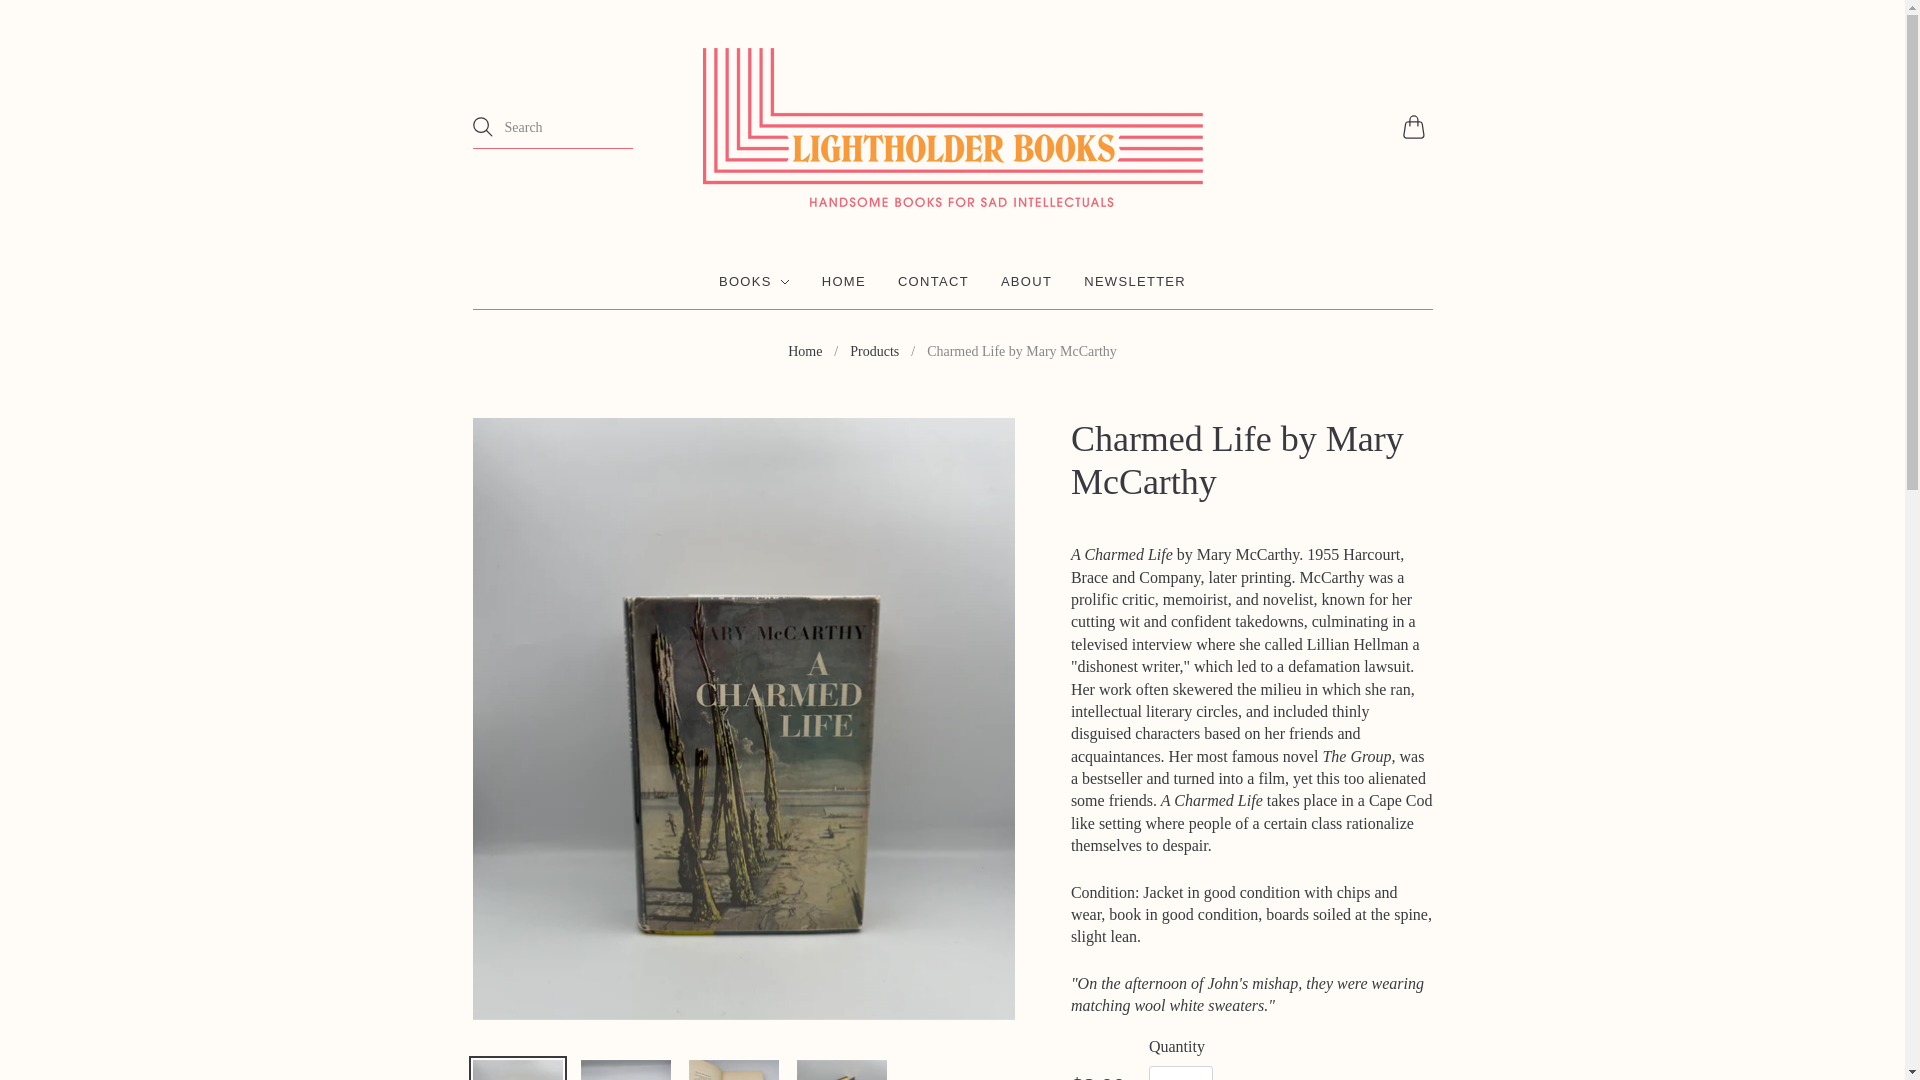 The height and width of the screenshot is (1080, 1920). What do you see at coordinates (1416, 126) in the screenshot?
I see `Cart` at bounding box center [1416, 126].